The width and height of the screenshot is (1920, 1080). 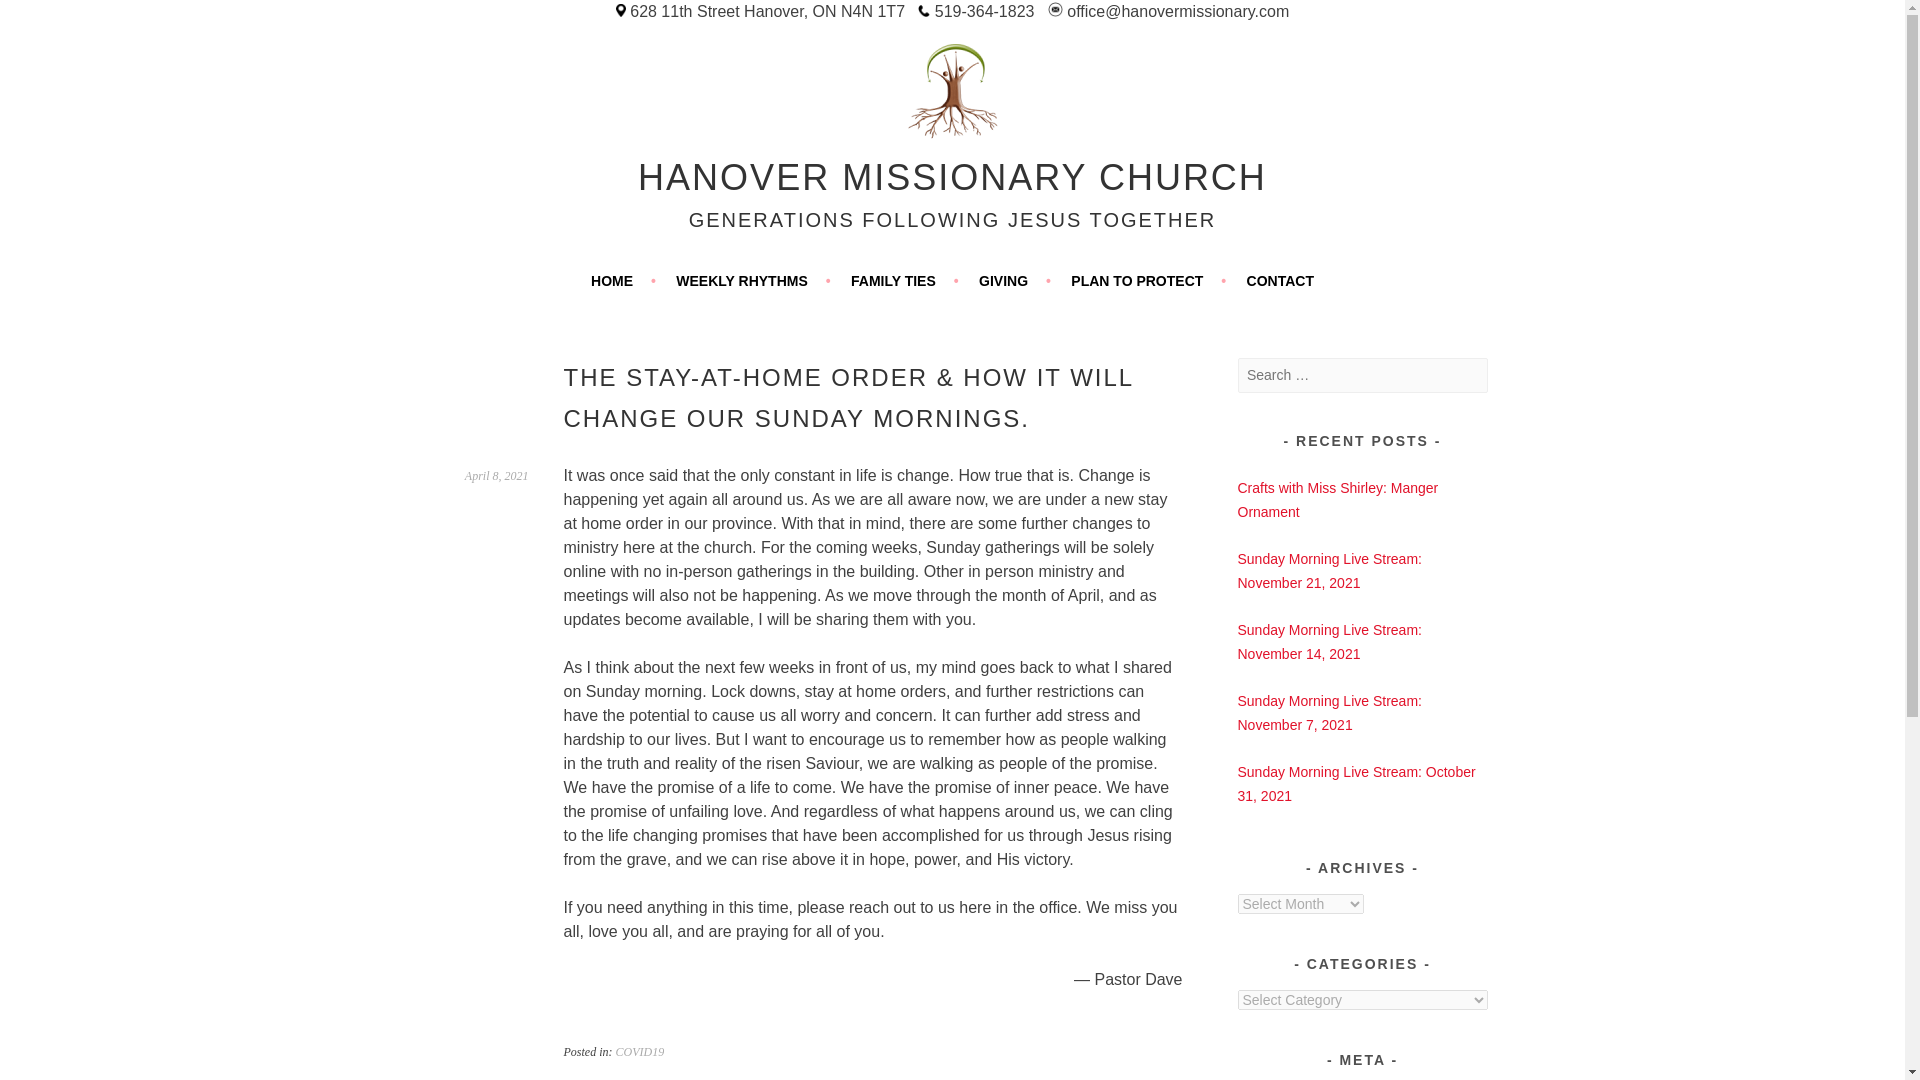 I want to click on WEEKLY RHYTHMS, so click(x=752, y=280).